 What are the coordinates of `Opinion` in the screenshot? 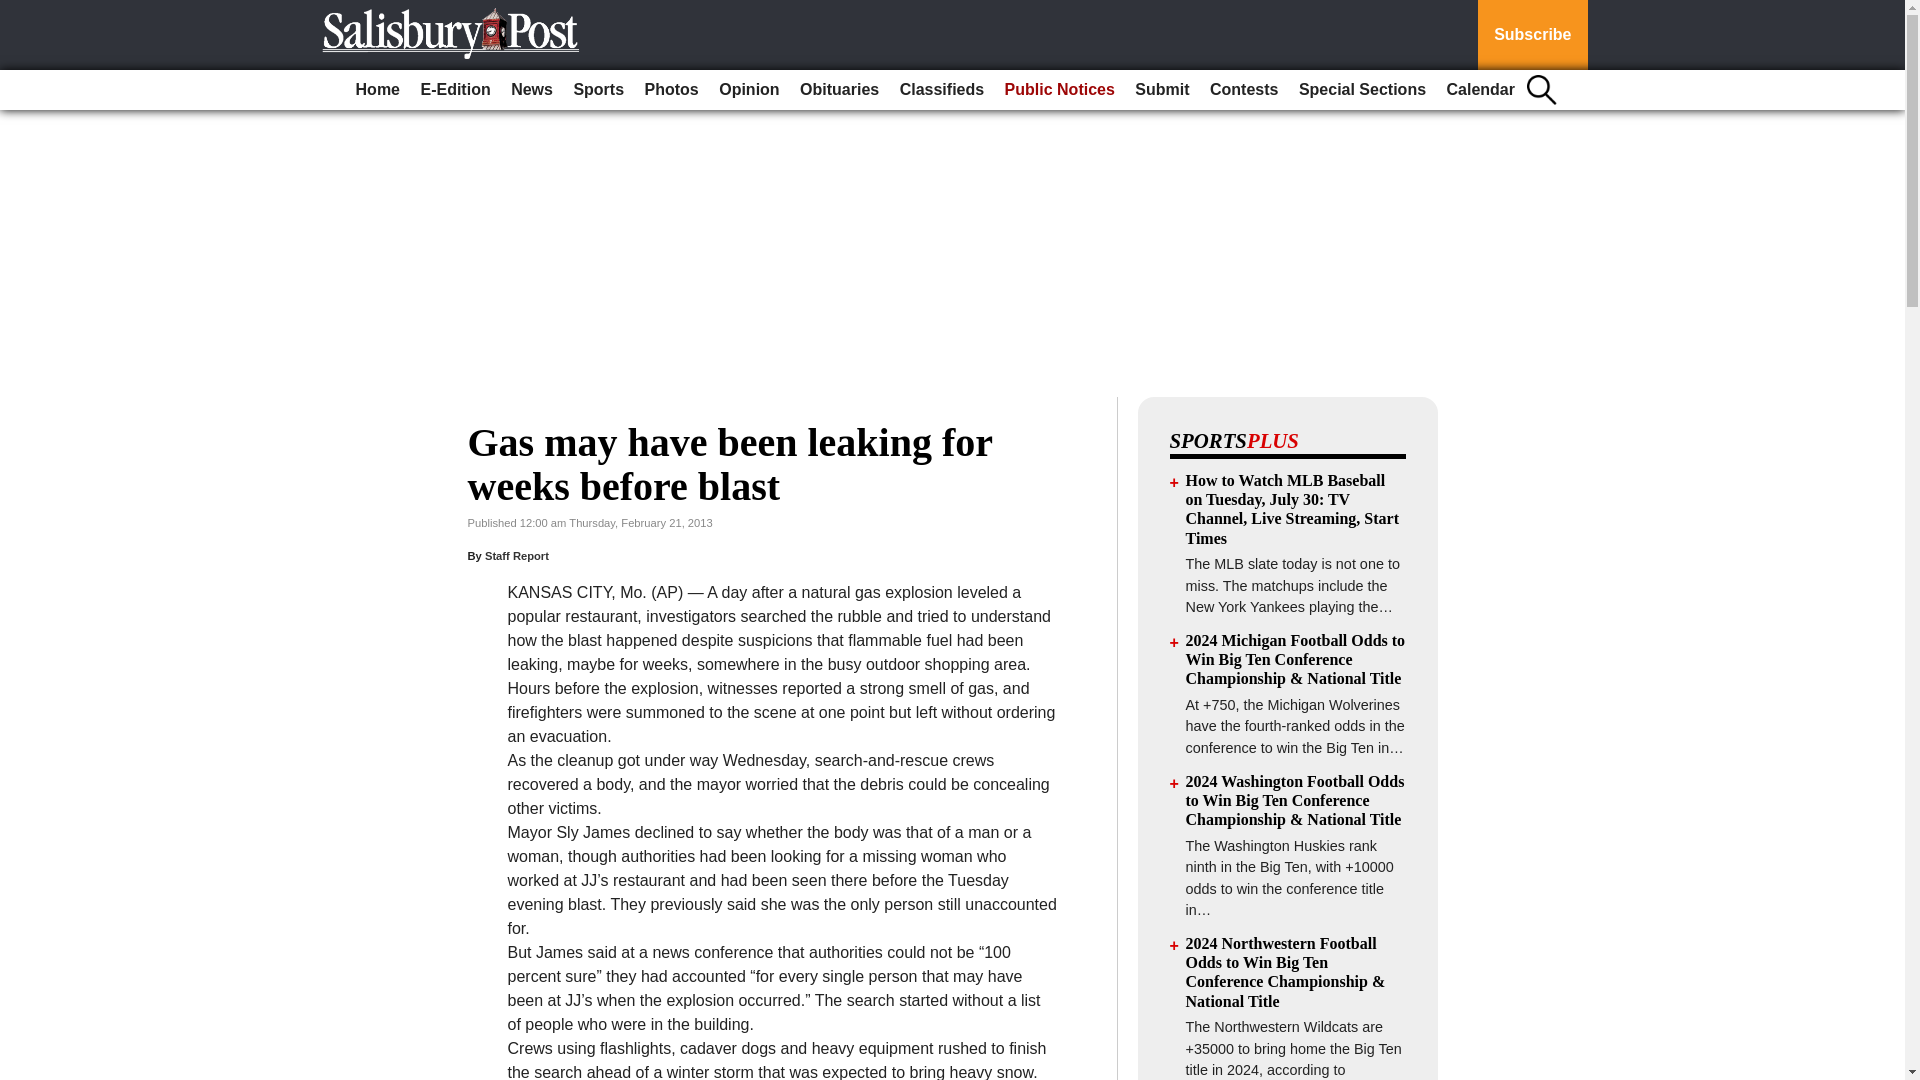 It's located at (748, 90).